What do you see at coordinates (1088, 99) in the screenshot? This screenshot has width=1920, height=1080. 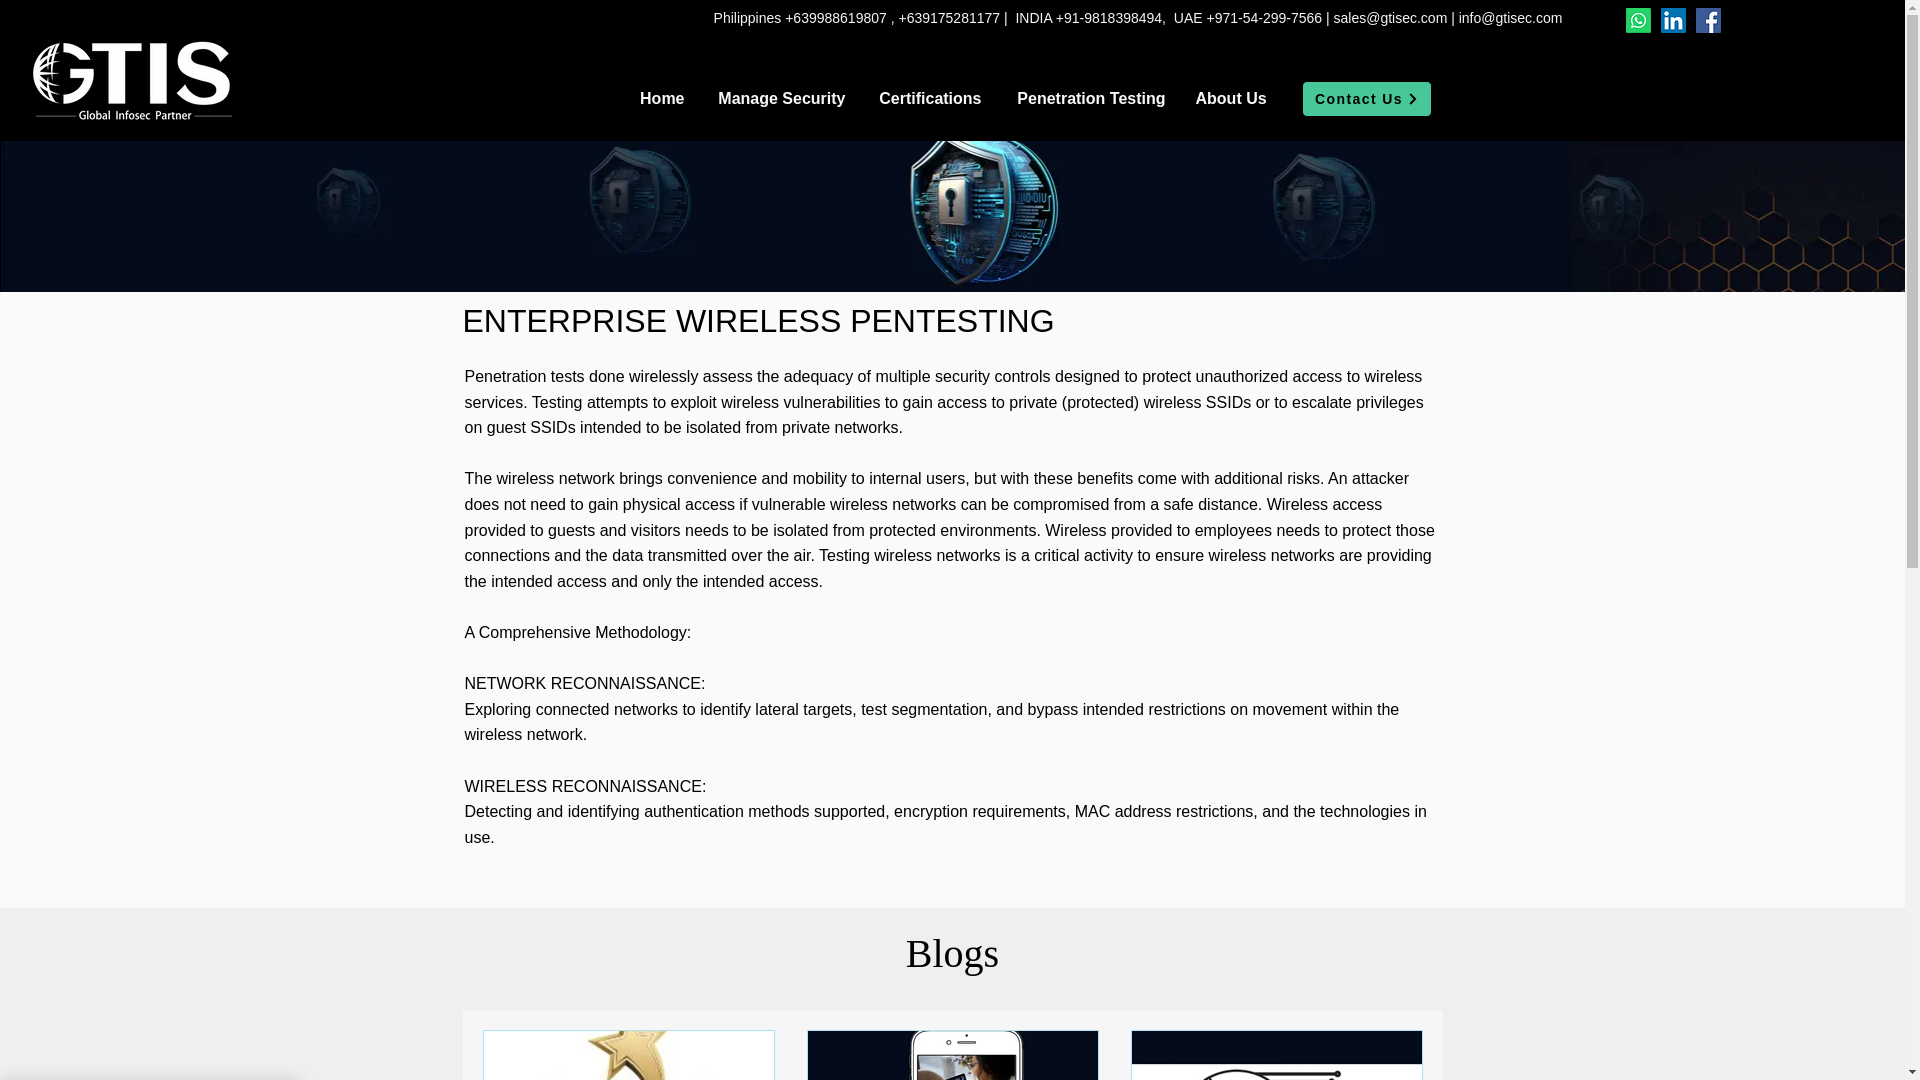 I see `Penetration Testing` at bounding box center [1088, 99].